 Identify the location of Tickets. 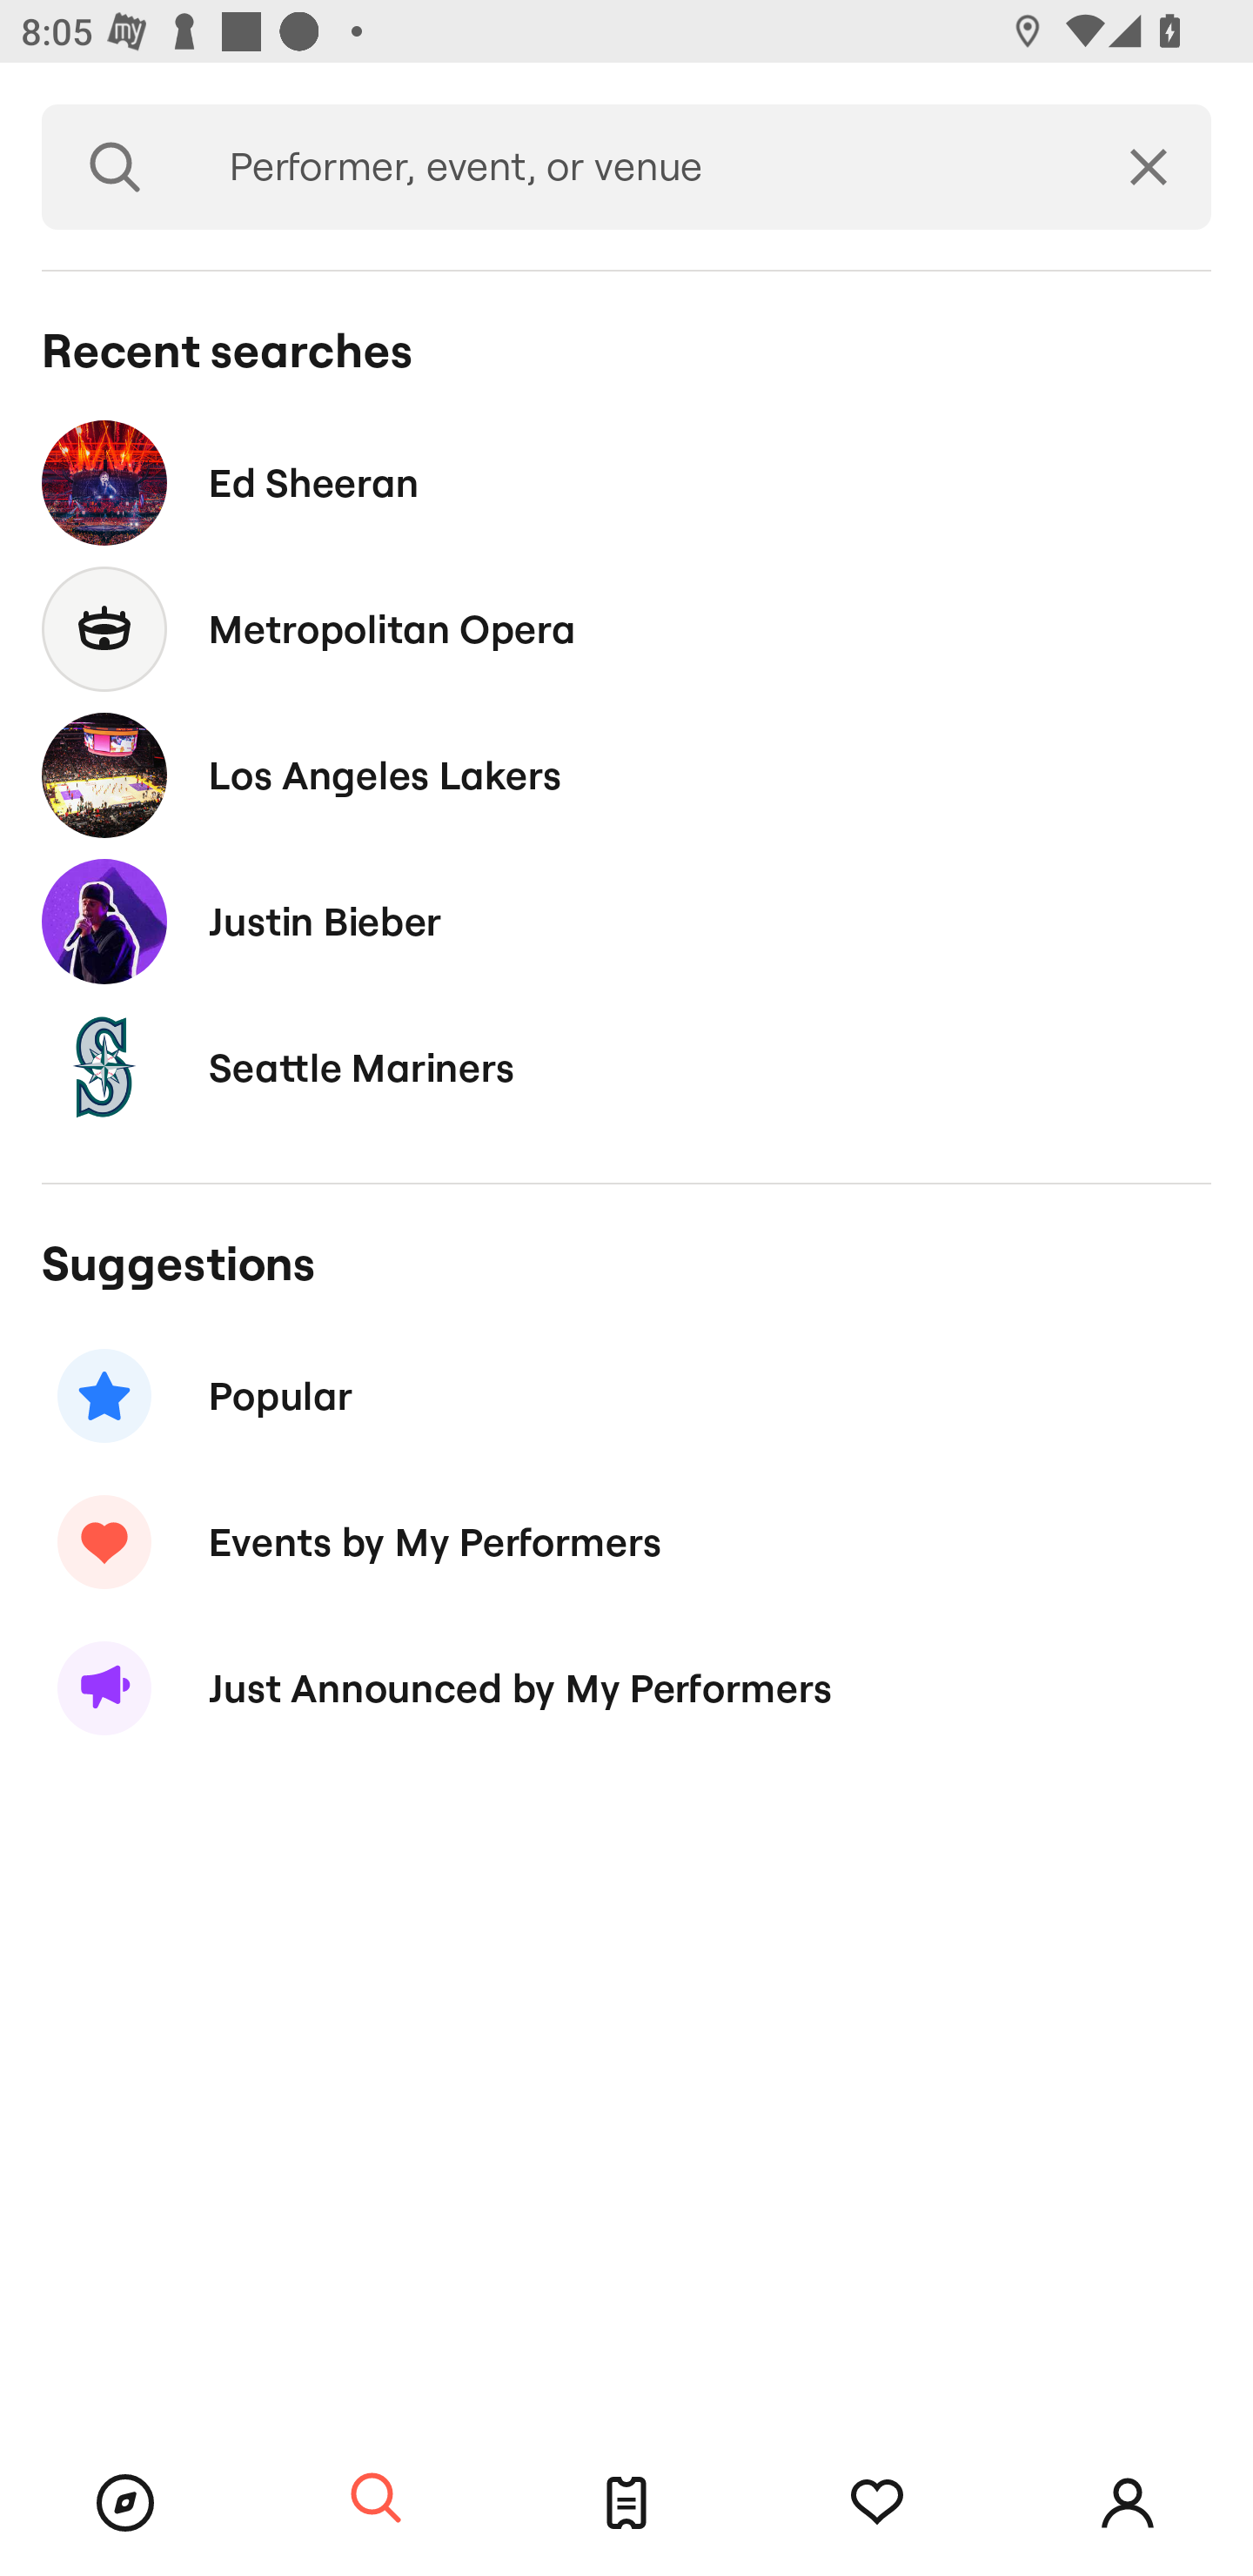
(626, 2503).